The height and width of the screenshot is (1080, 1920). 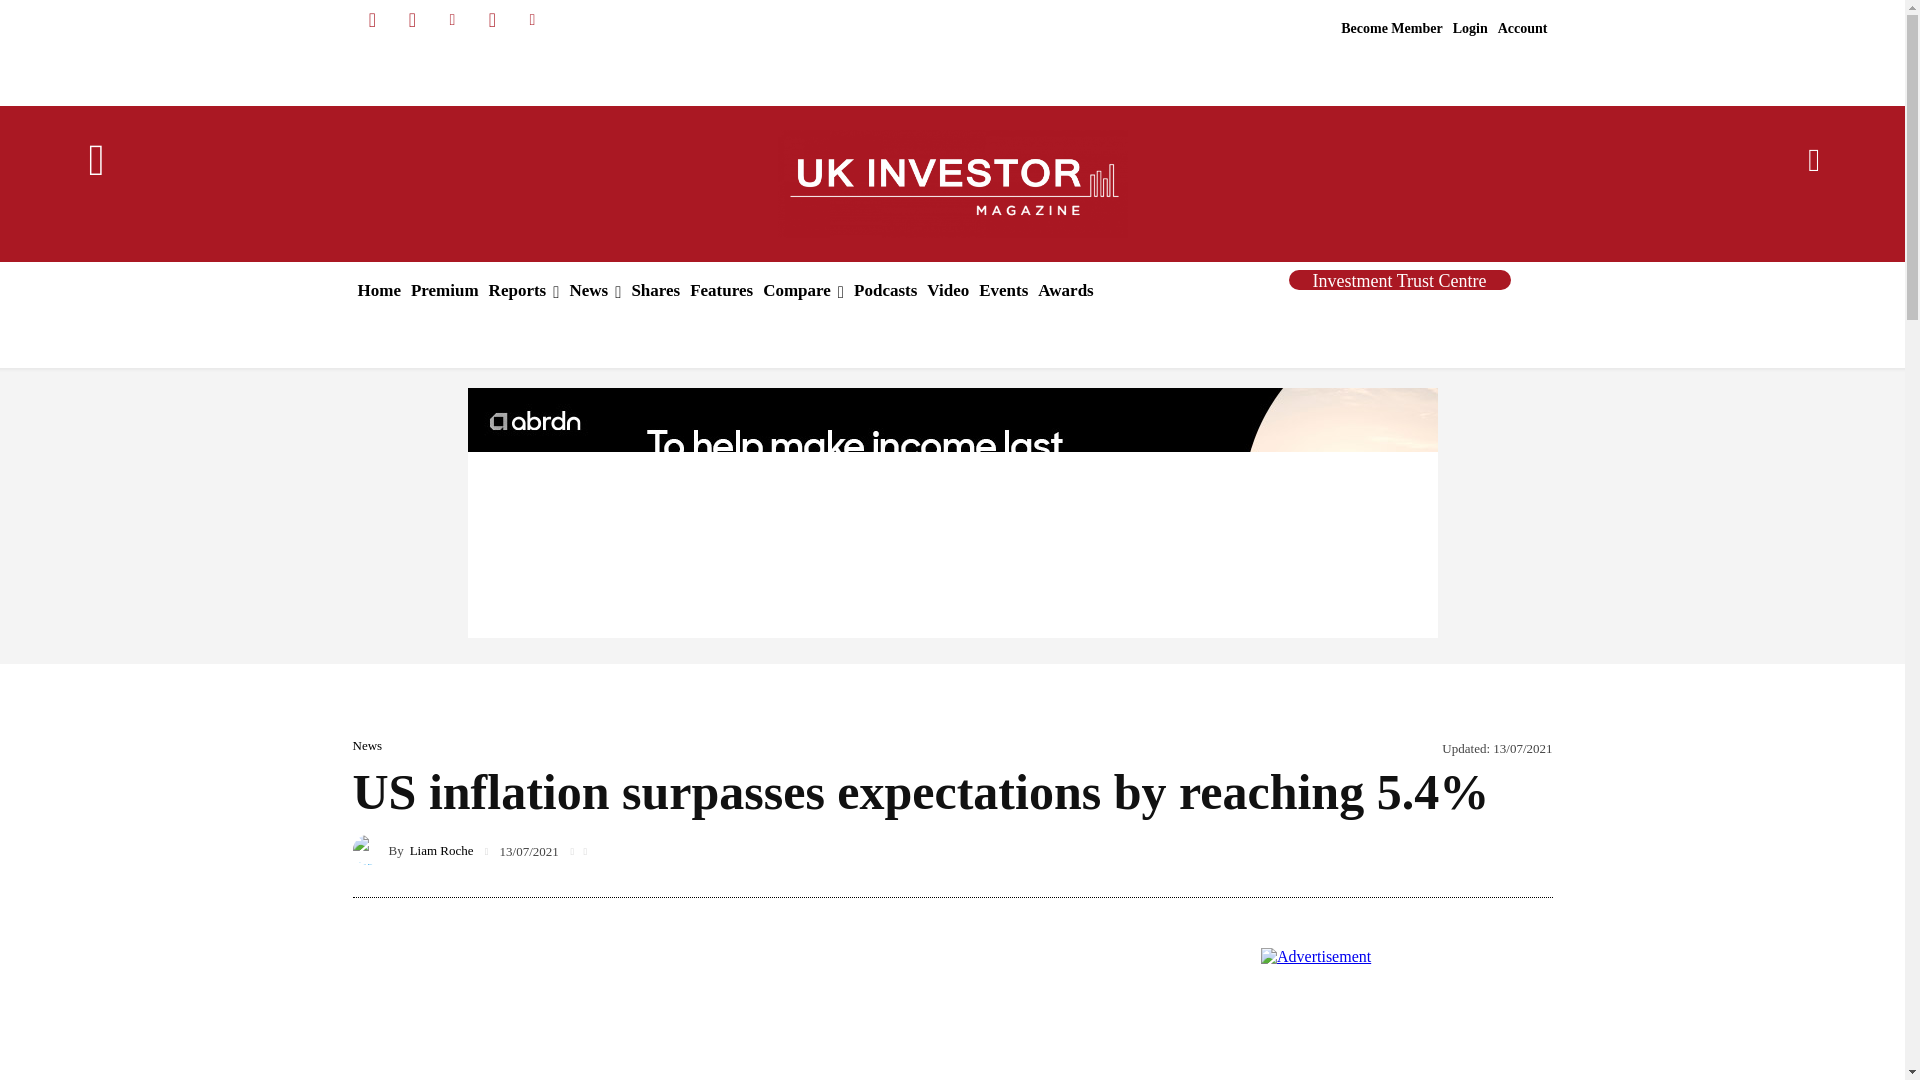 I want to click on Linkedin, so click(x=452, y=20).